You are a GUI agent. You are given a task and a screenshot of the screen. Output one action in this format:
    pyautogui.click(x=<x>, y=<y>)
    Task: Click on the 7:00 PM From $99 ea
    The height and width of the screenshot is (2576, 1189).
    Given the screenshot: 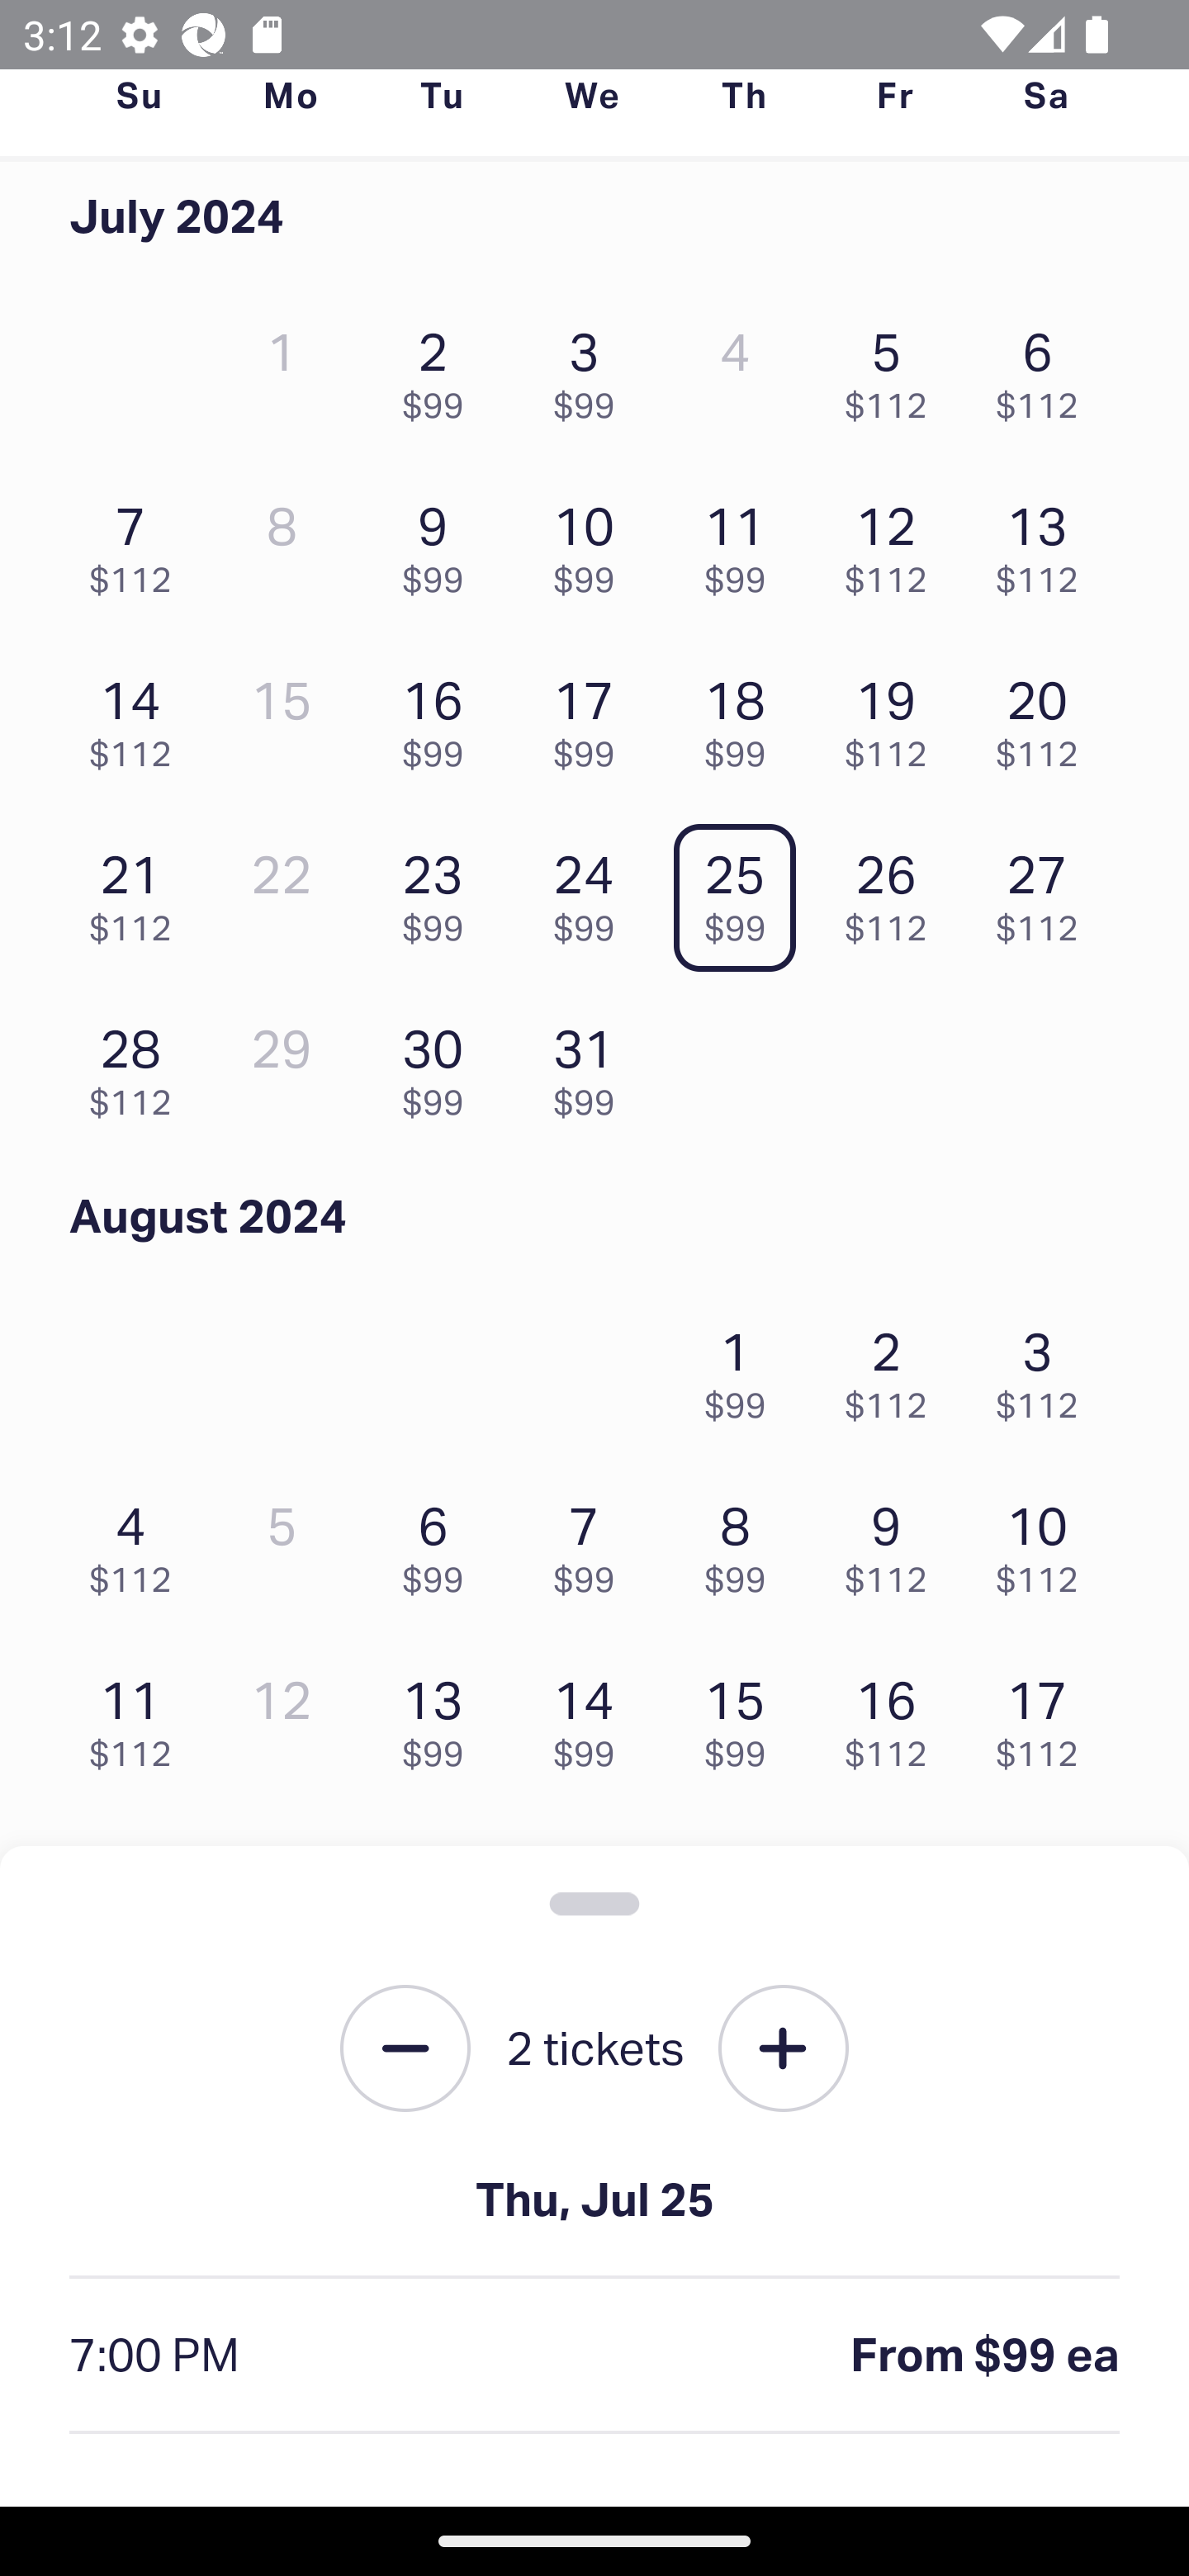 What is the action you would take?
    pyautogui.click(x=594, y=2356)
    